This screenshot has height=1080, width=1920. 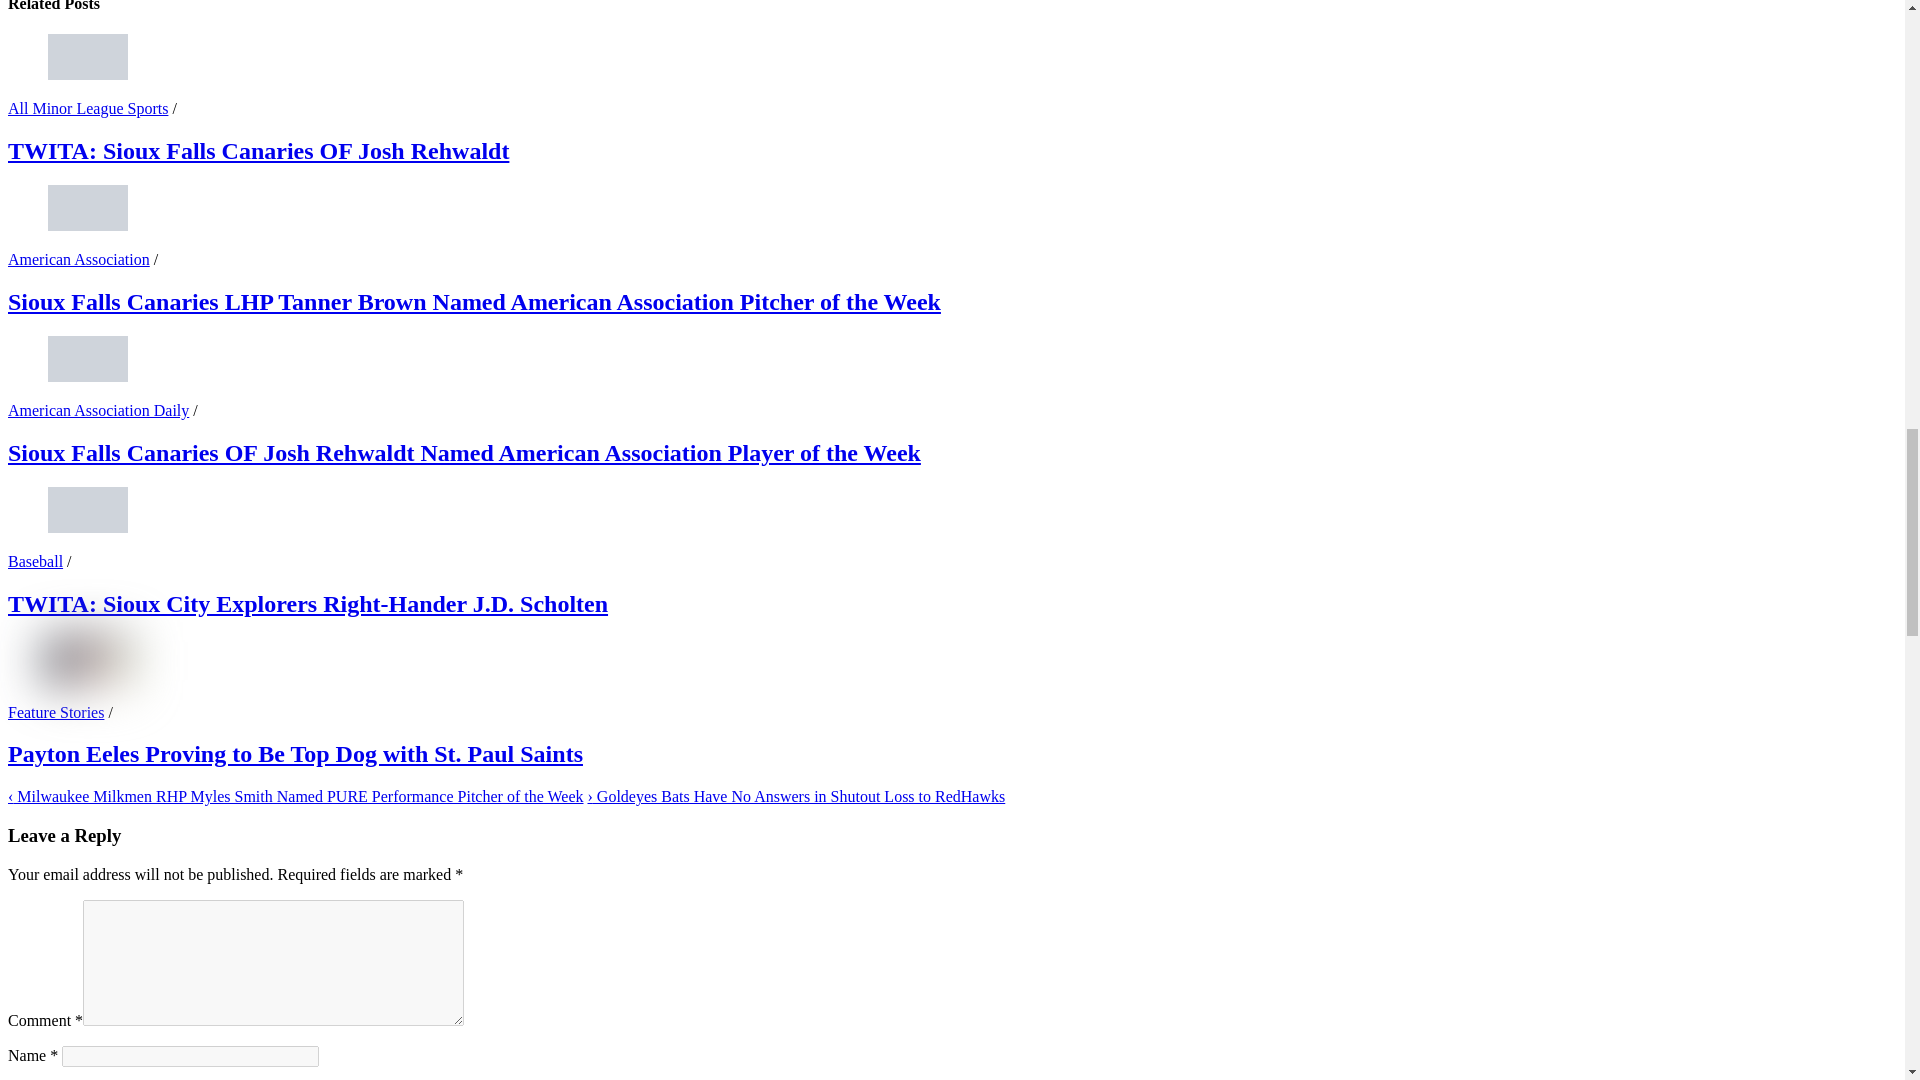 What do you see at coordinates (88, 208) in the screenshot?
I see `Tanner Brown POW` at bounding box center [88, 208].